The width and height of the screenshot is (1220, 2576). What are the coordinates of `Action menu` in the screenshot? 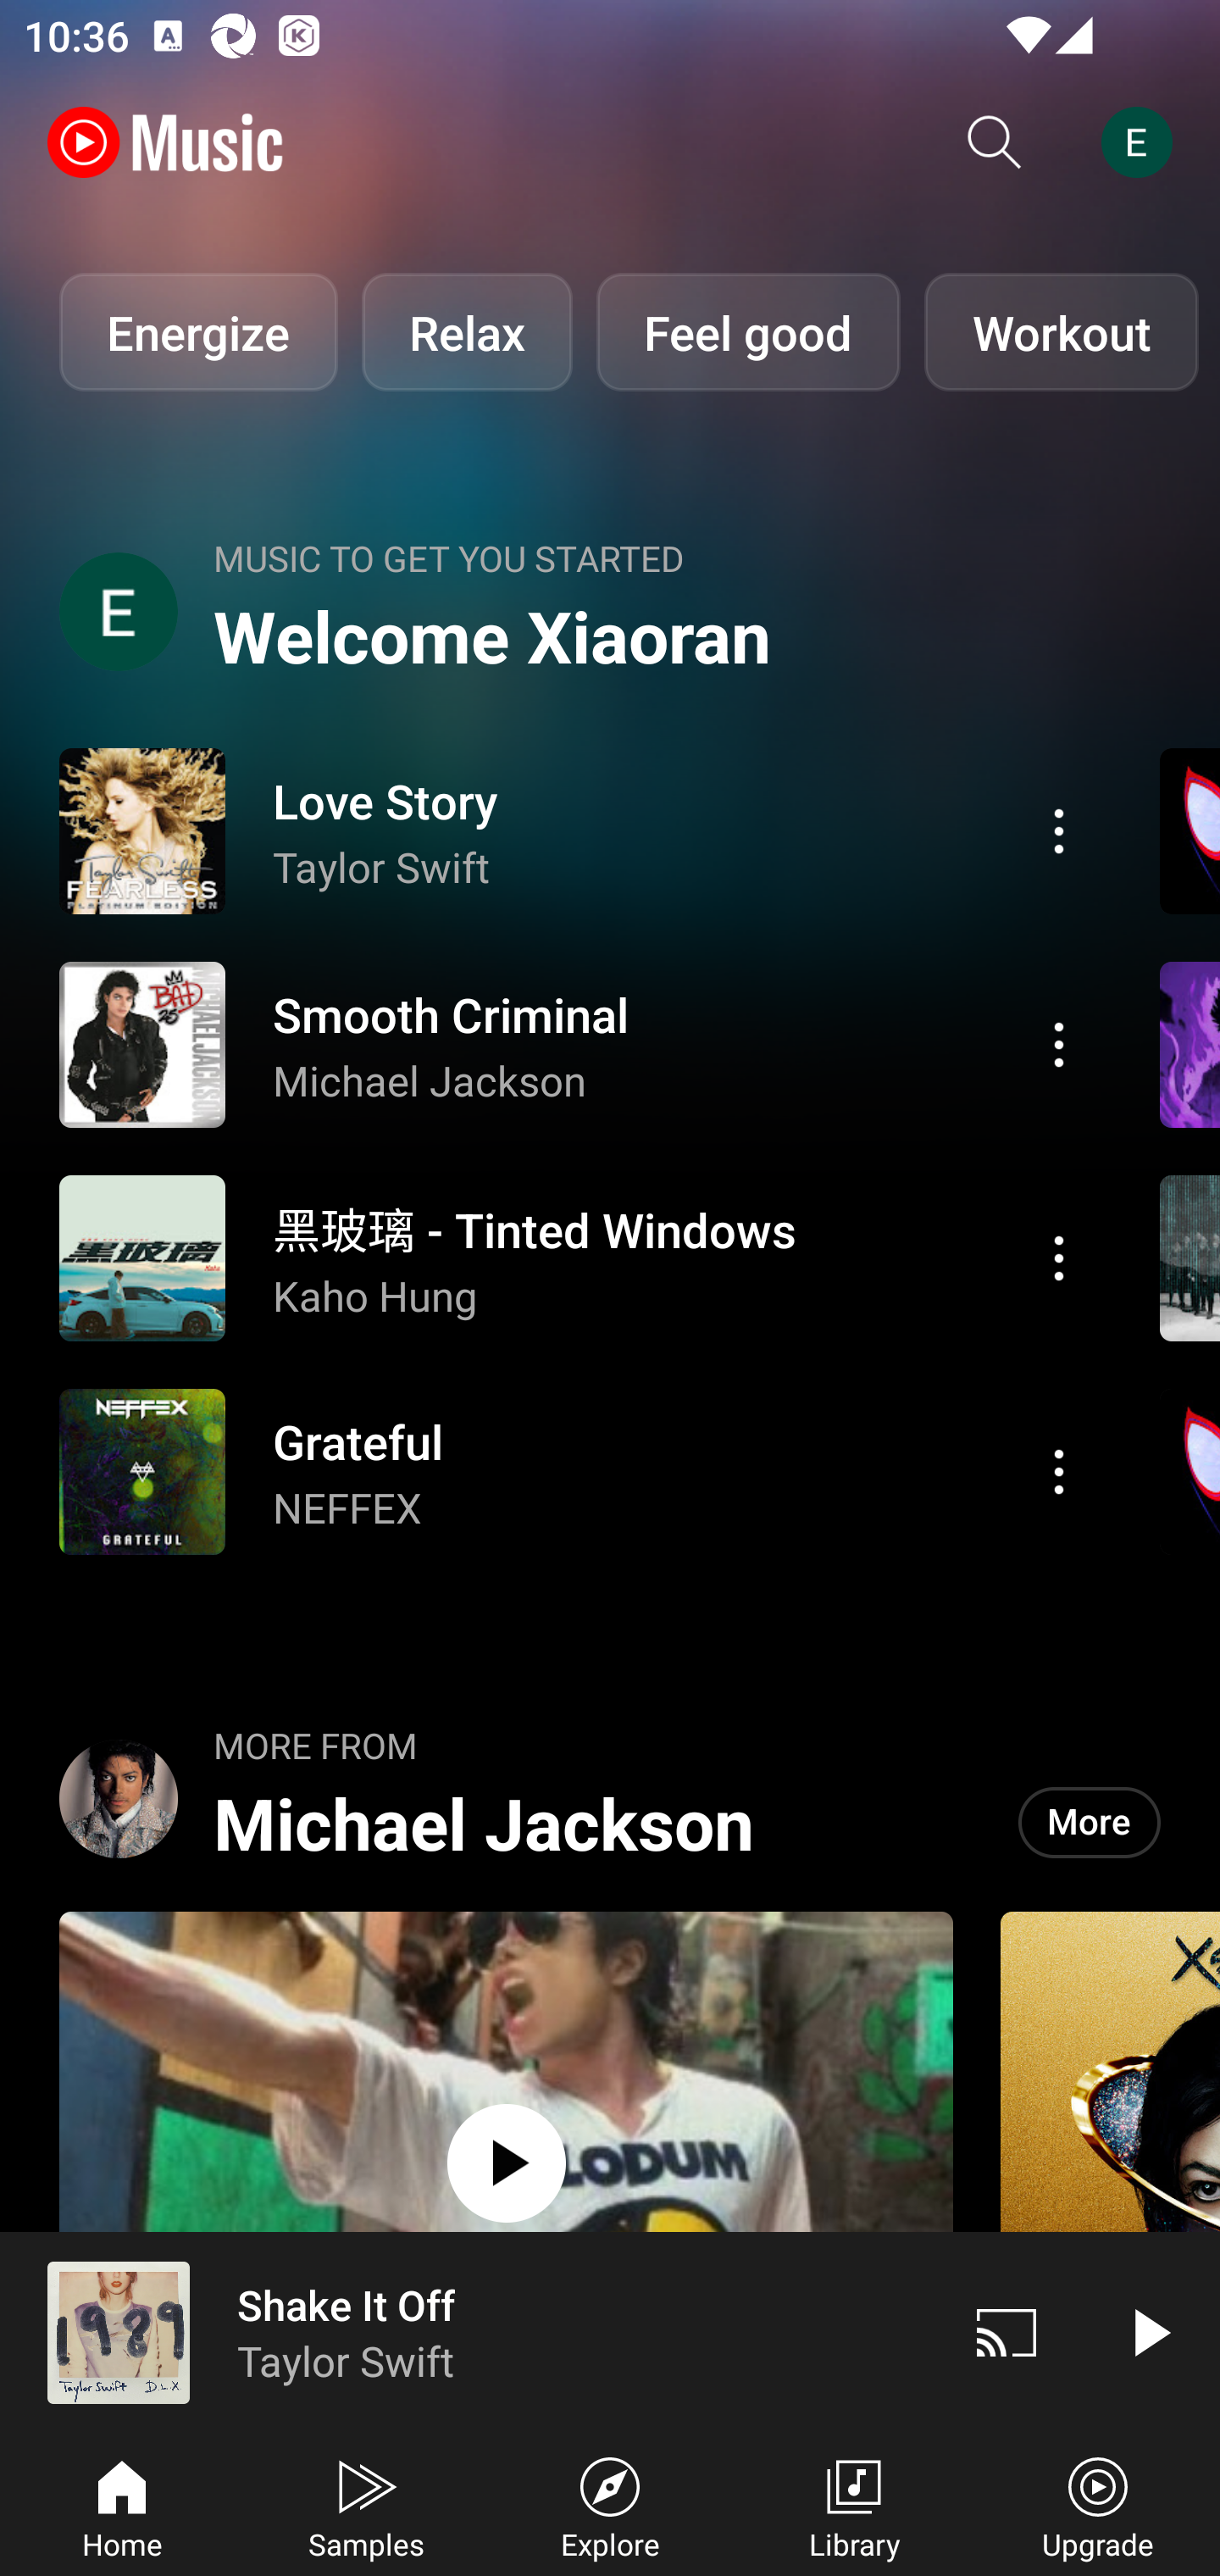 It's located at (1059, 1472).